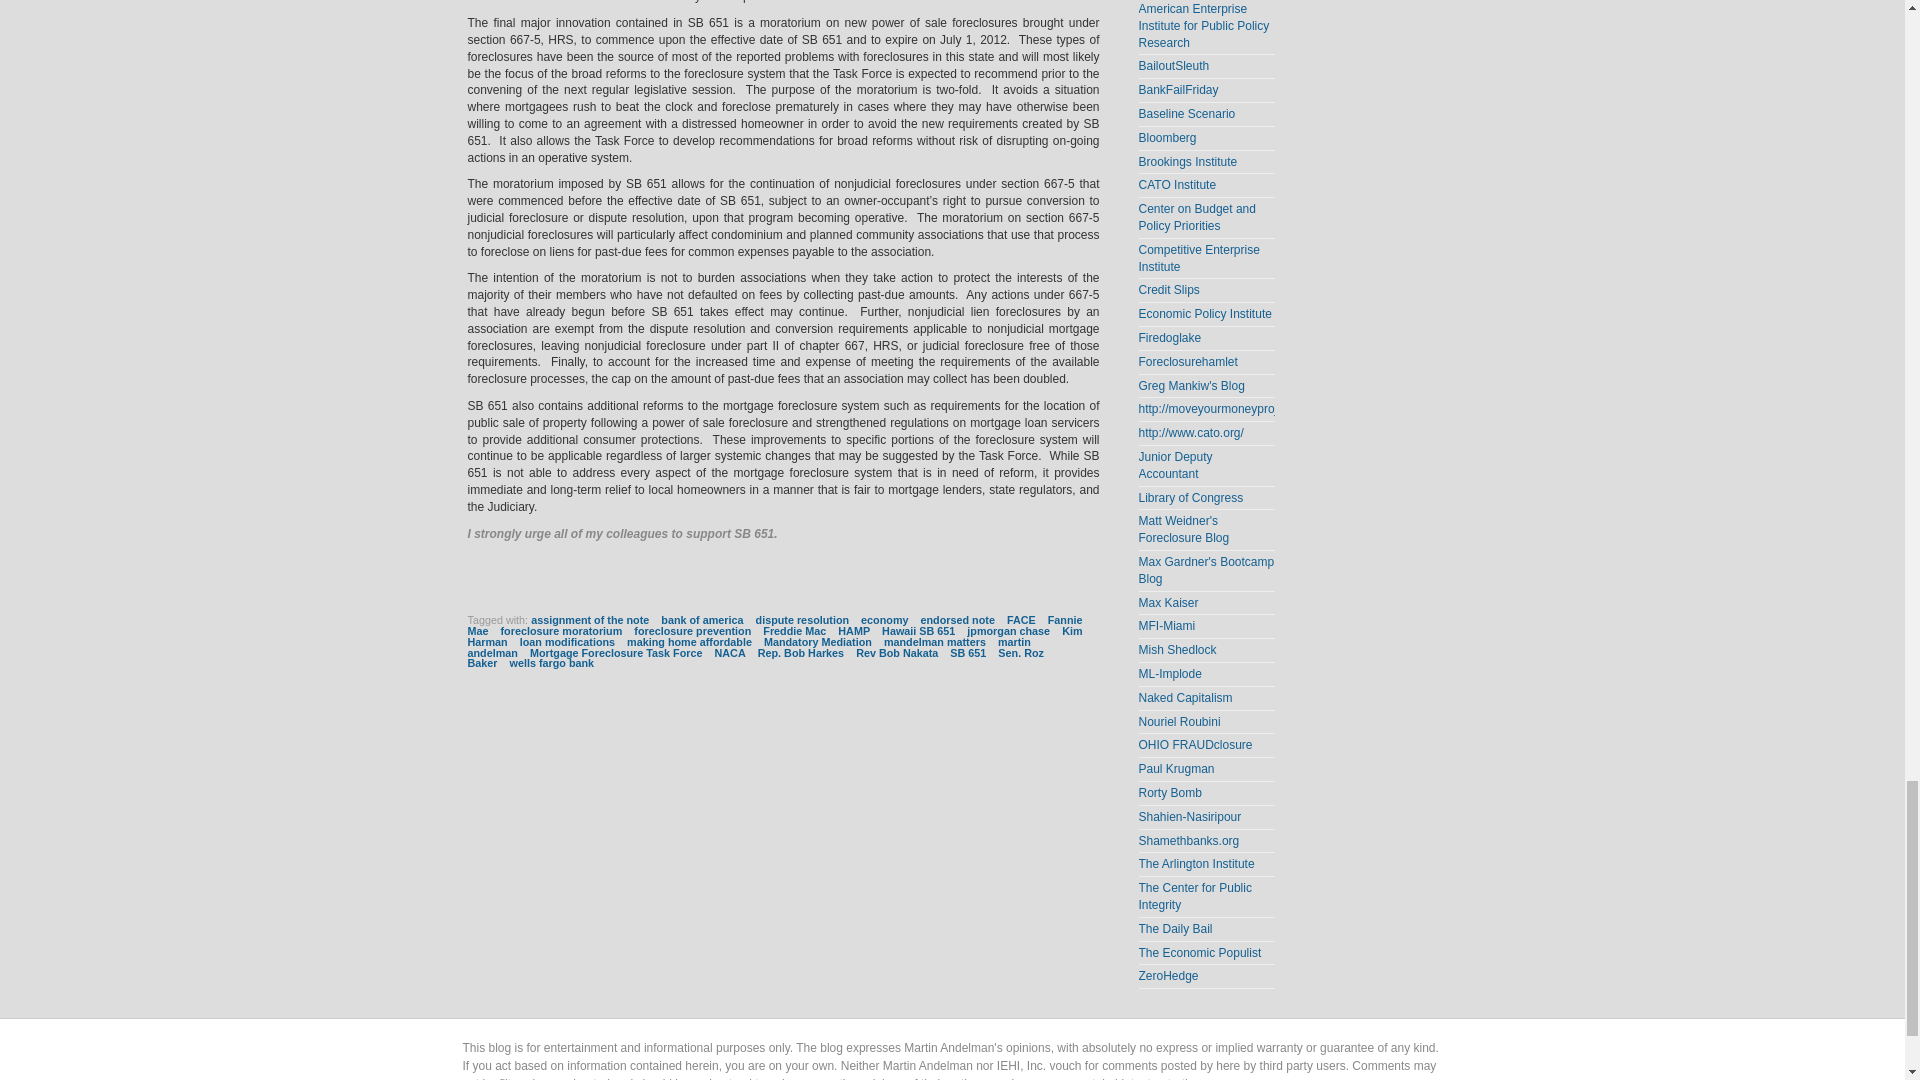 This screenshot has width=1920, height=1080. What do you see at coordinates (918, 631) in the screenshot?
I see `Hawaii SB 651` at bounding box center [918, 631].